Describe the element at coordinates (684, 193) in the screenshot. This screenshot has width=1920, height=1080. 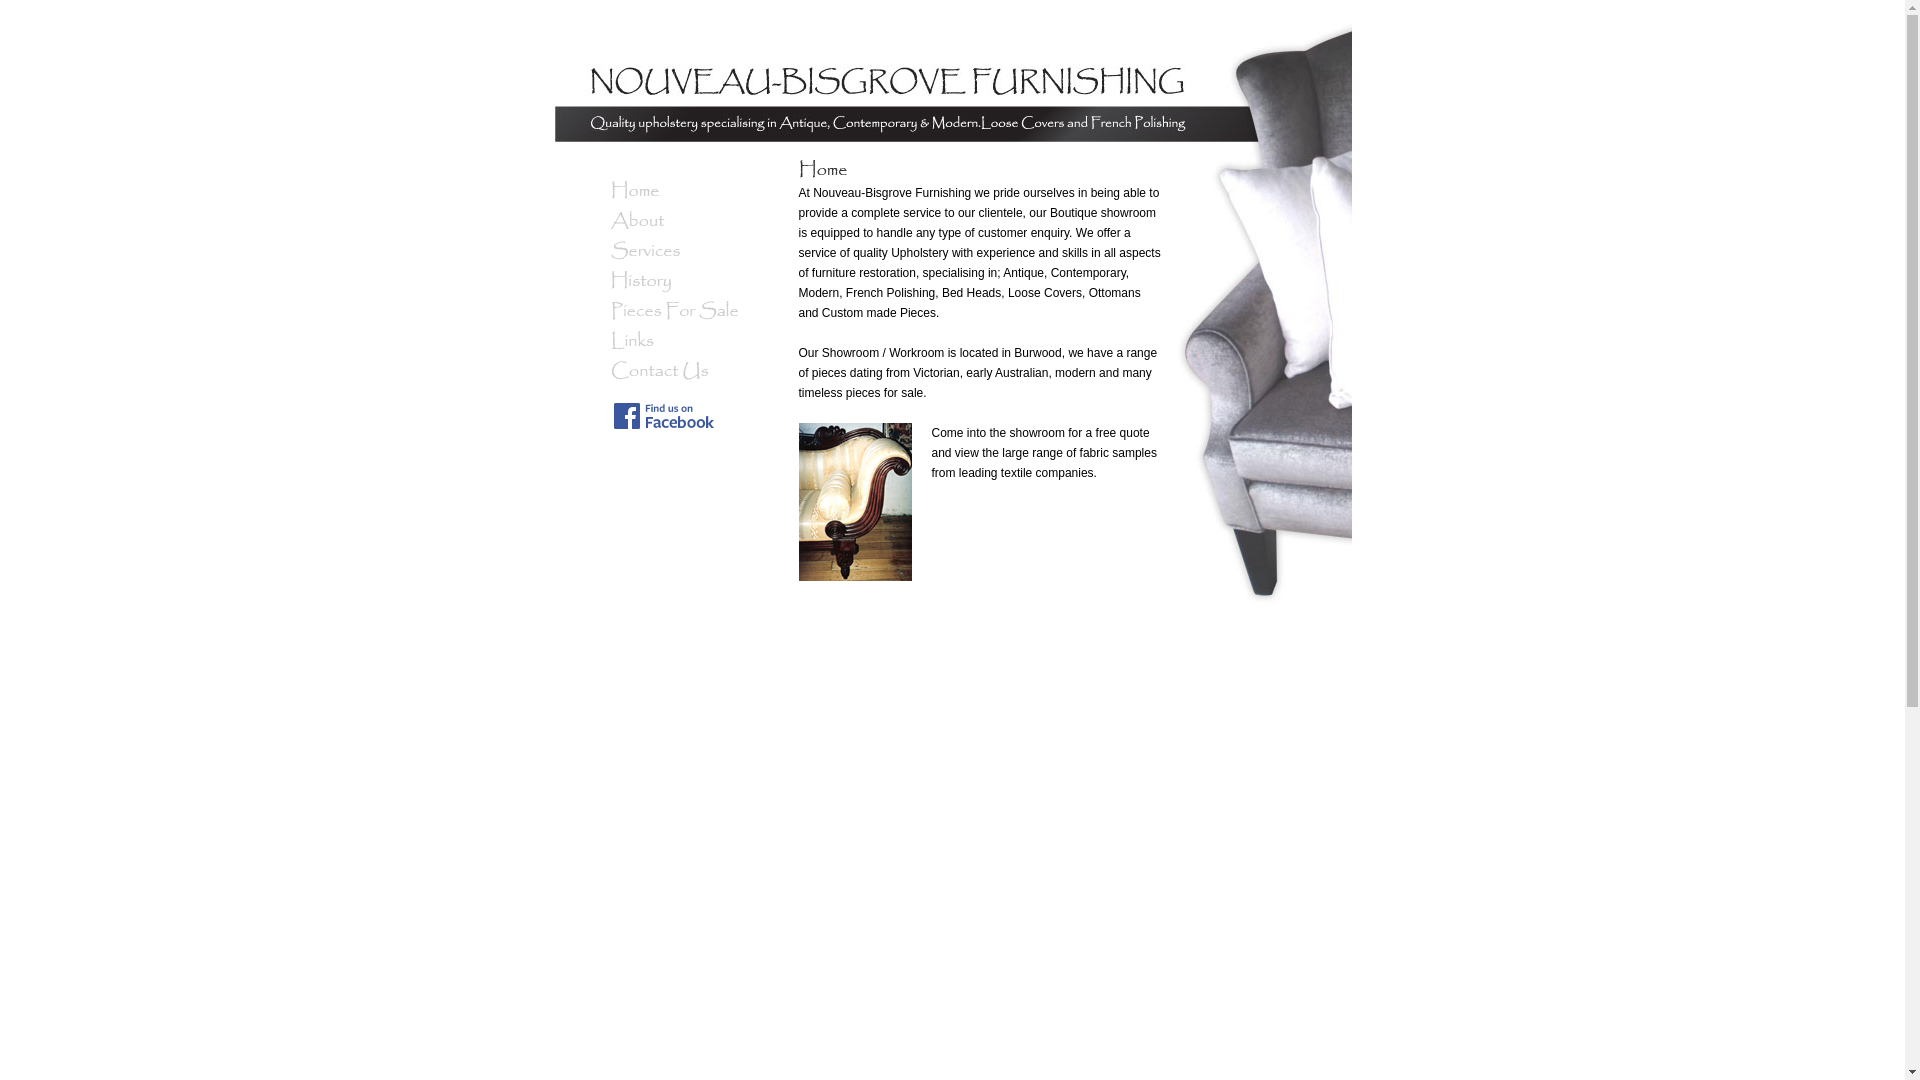
I see `Home` at that location.